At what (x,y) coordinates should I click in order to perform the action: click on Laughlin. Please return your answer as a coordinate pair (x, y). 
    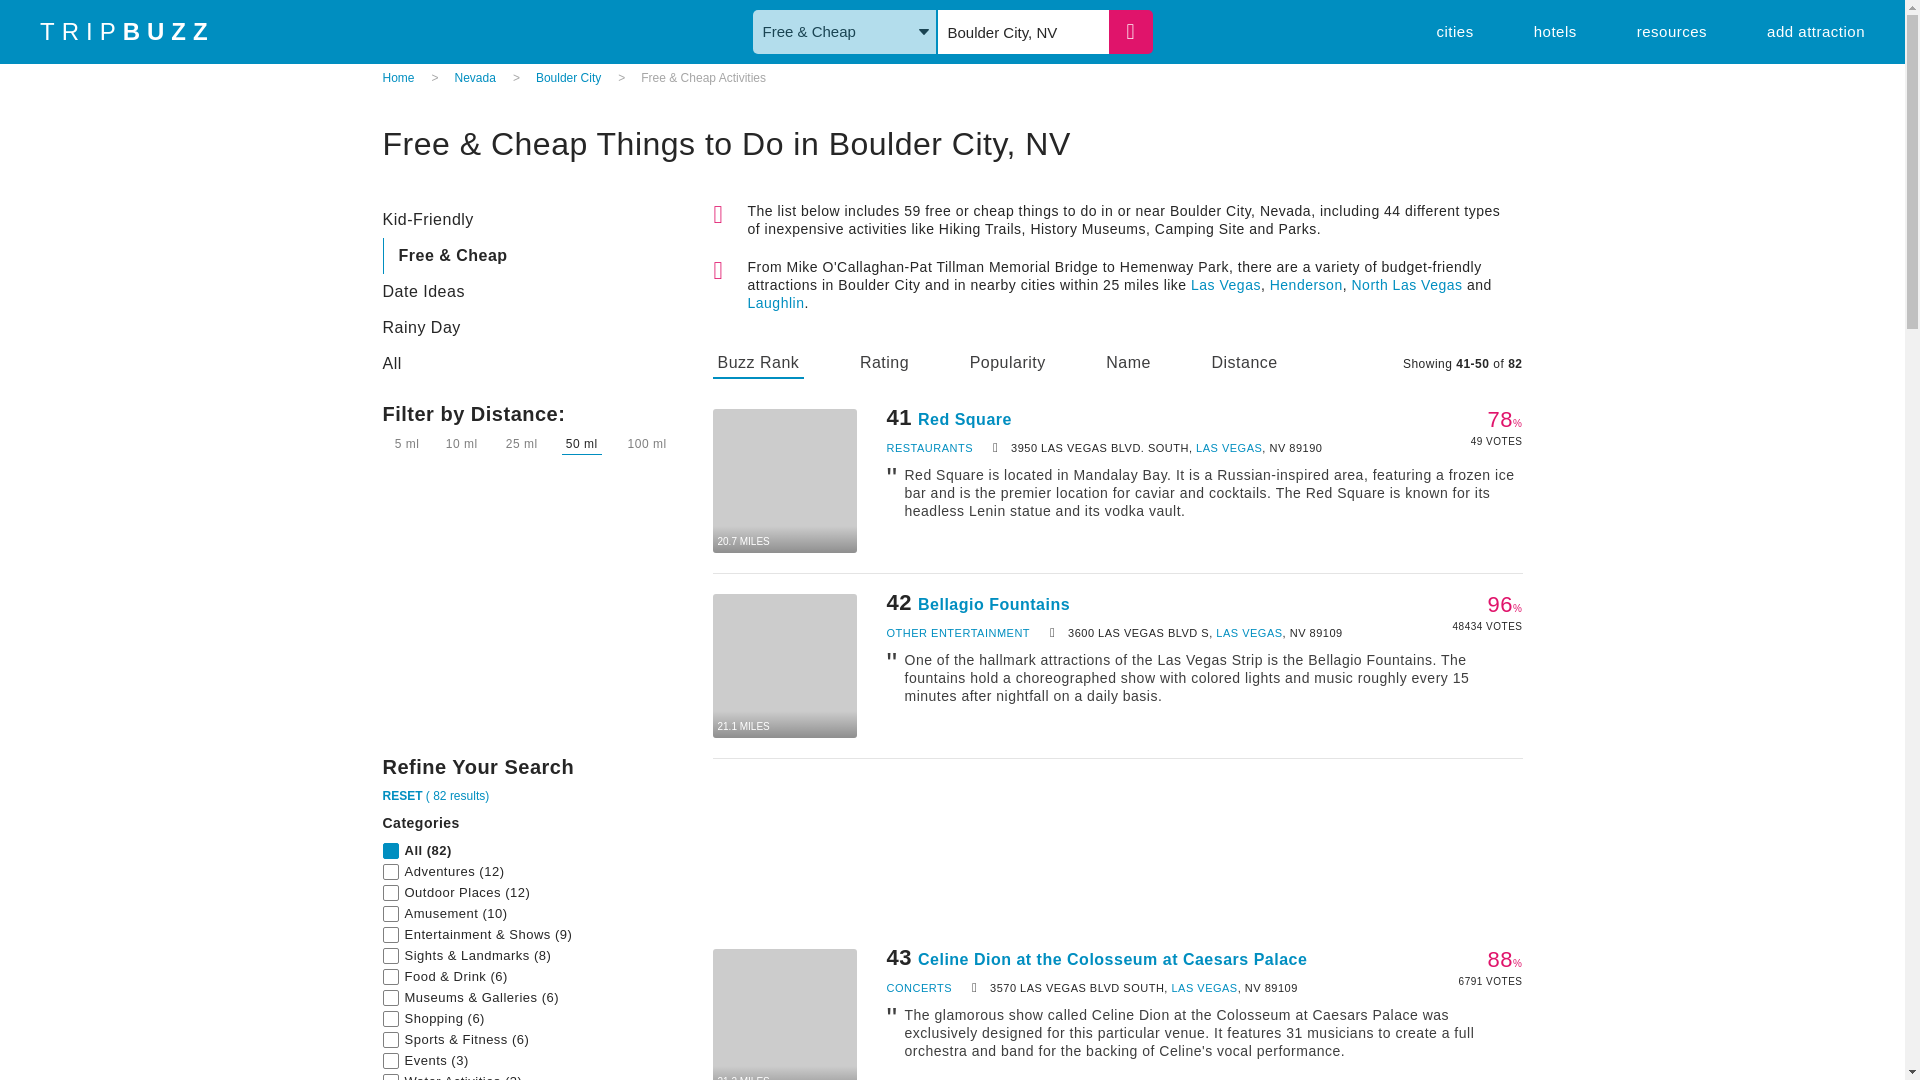
    Looking at the image, I should click on (776, 302).